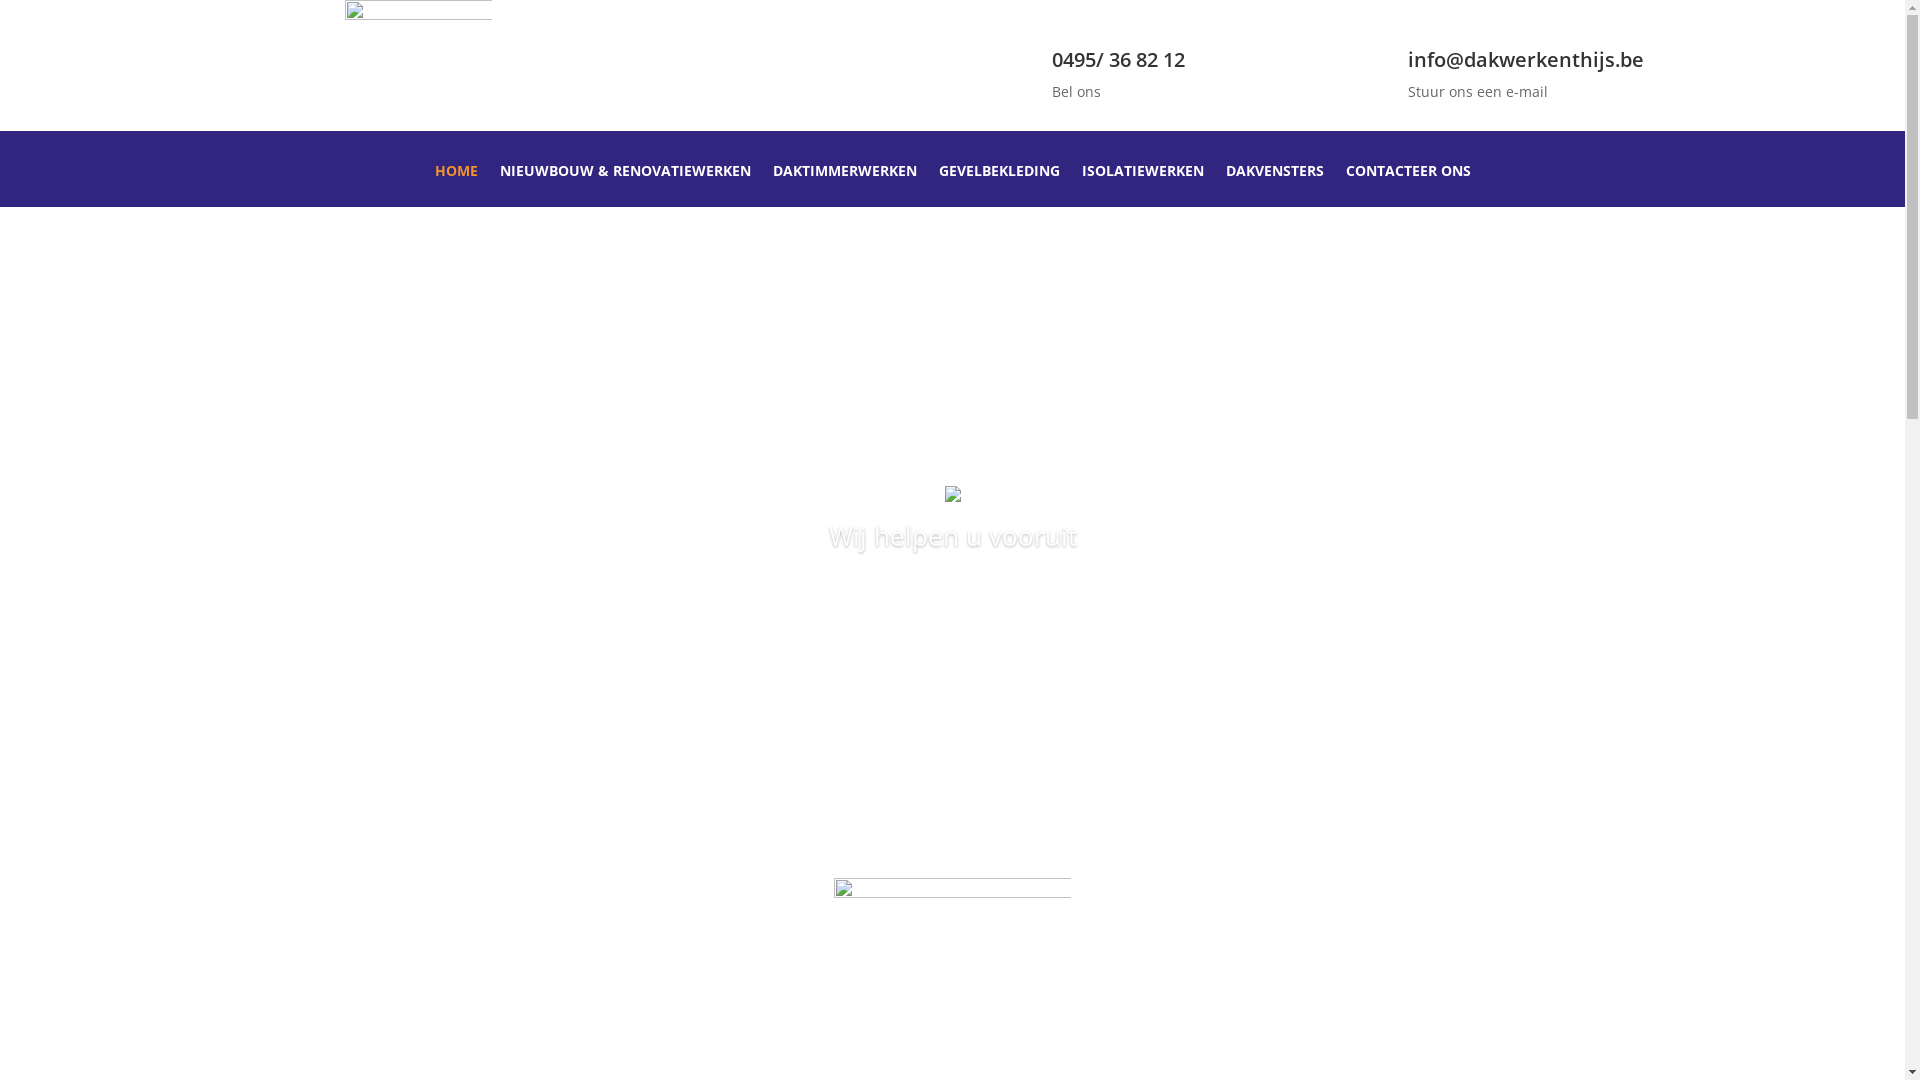 This screenshot has width=1920, height=1080. Describe the element at coordinates (1275, 186) in the screenshot. I see `DAKVENSTERS` at that location.